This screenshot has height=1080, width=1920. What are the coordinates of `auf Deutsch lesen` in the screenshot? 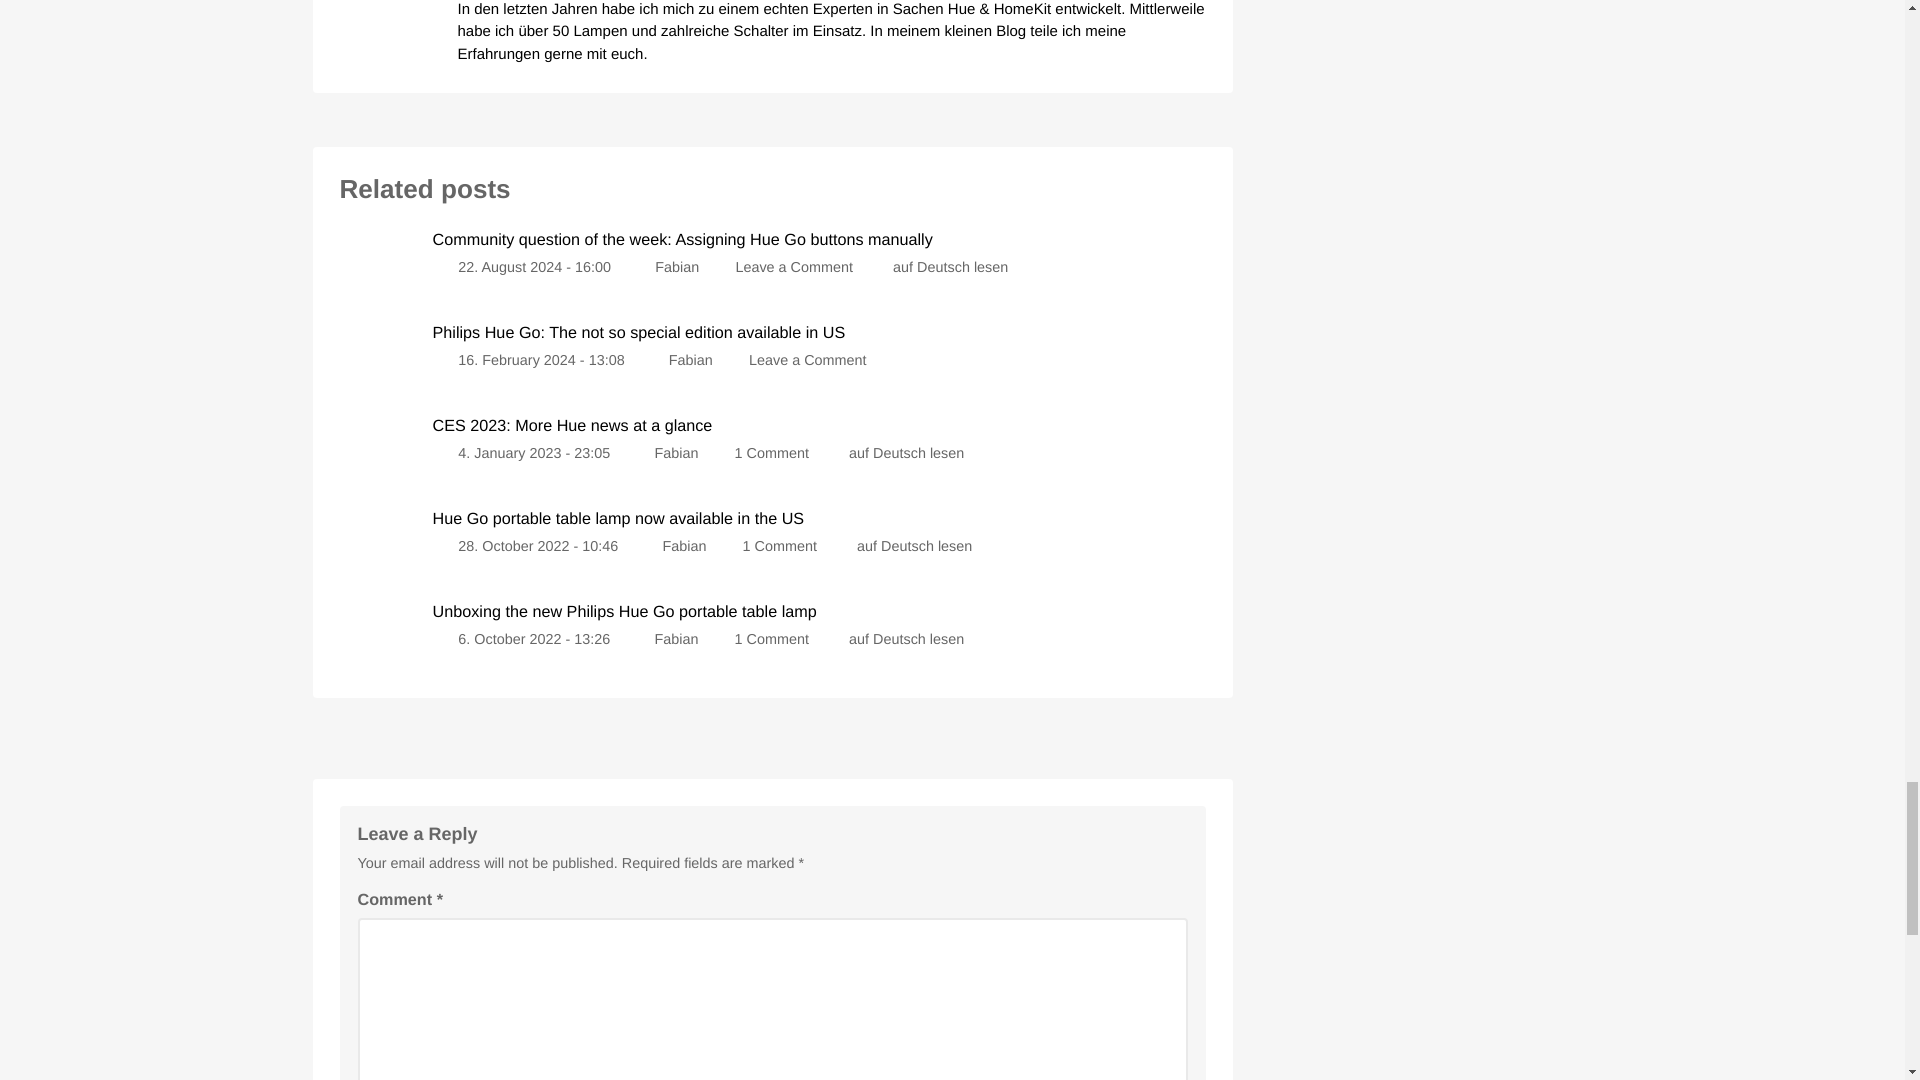 It's located at (914, 546).